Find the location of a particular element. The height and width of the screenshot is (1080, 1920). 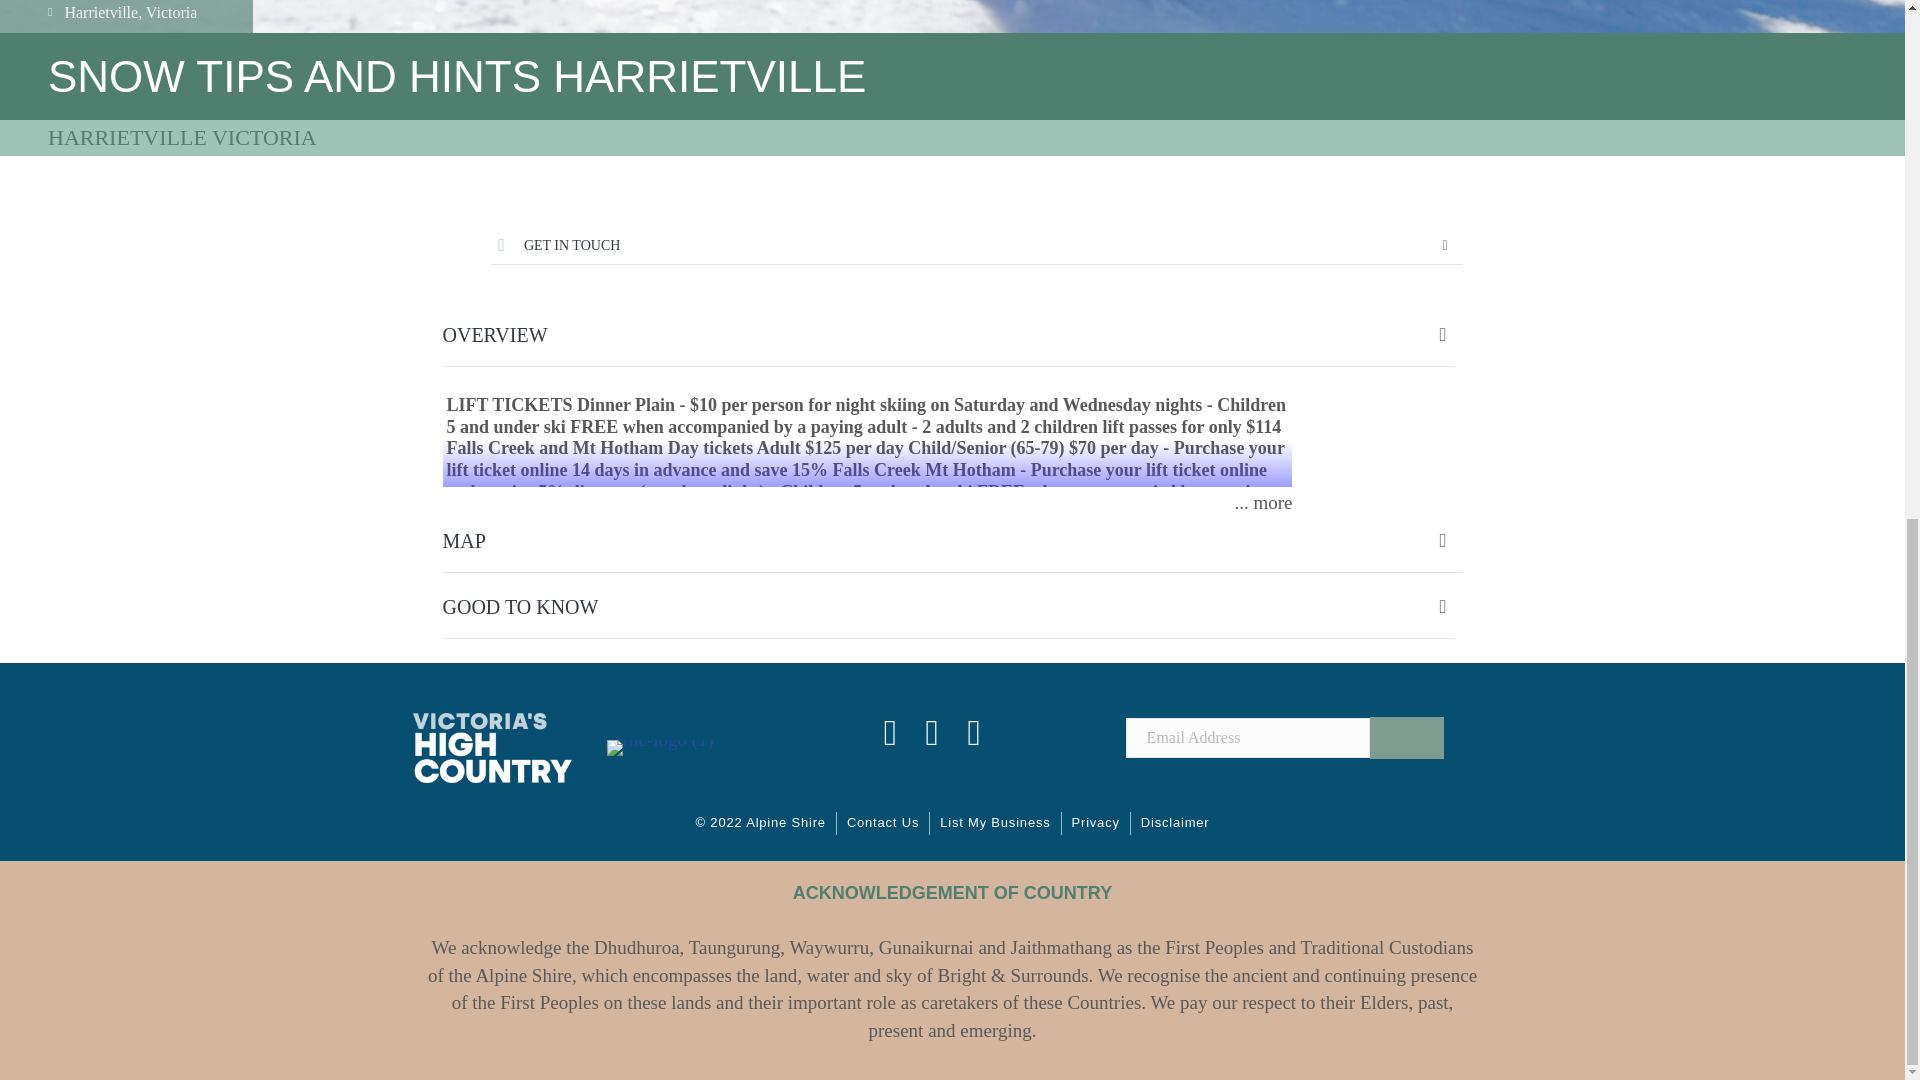

Harrietville, Victoria is located at coordinates (126, 16).